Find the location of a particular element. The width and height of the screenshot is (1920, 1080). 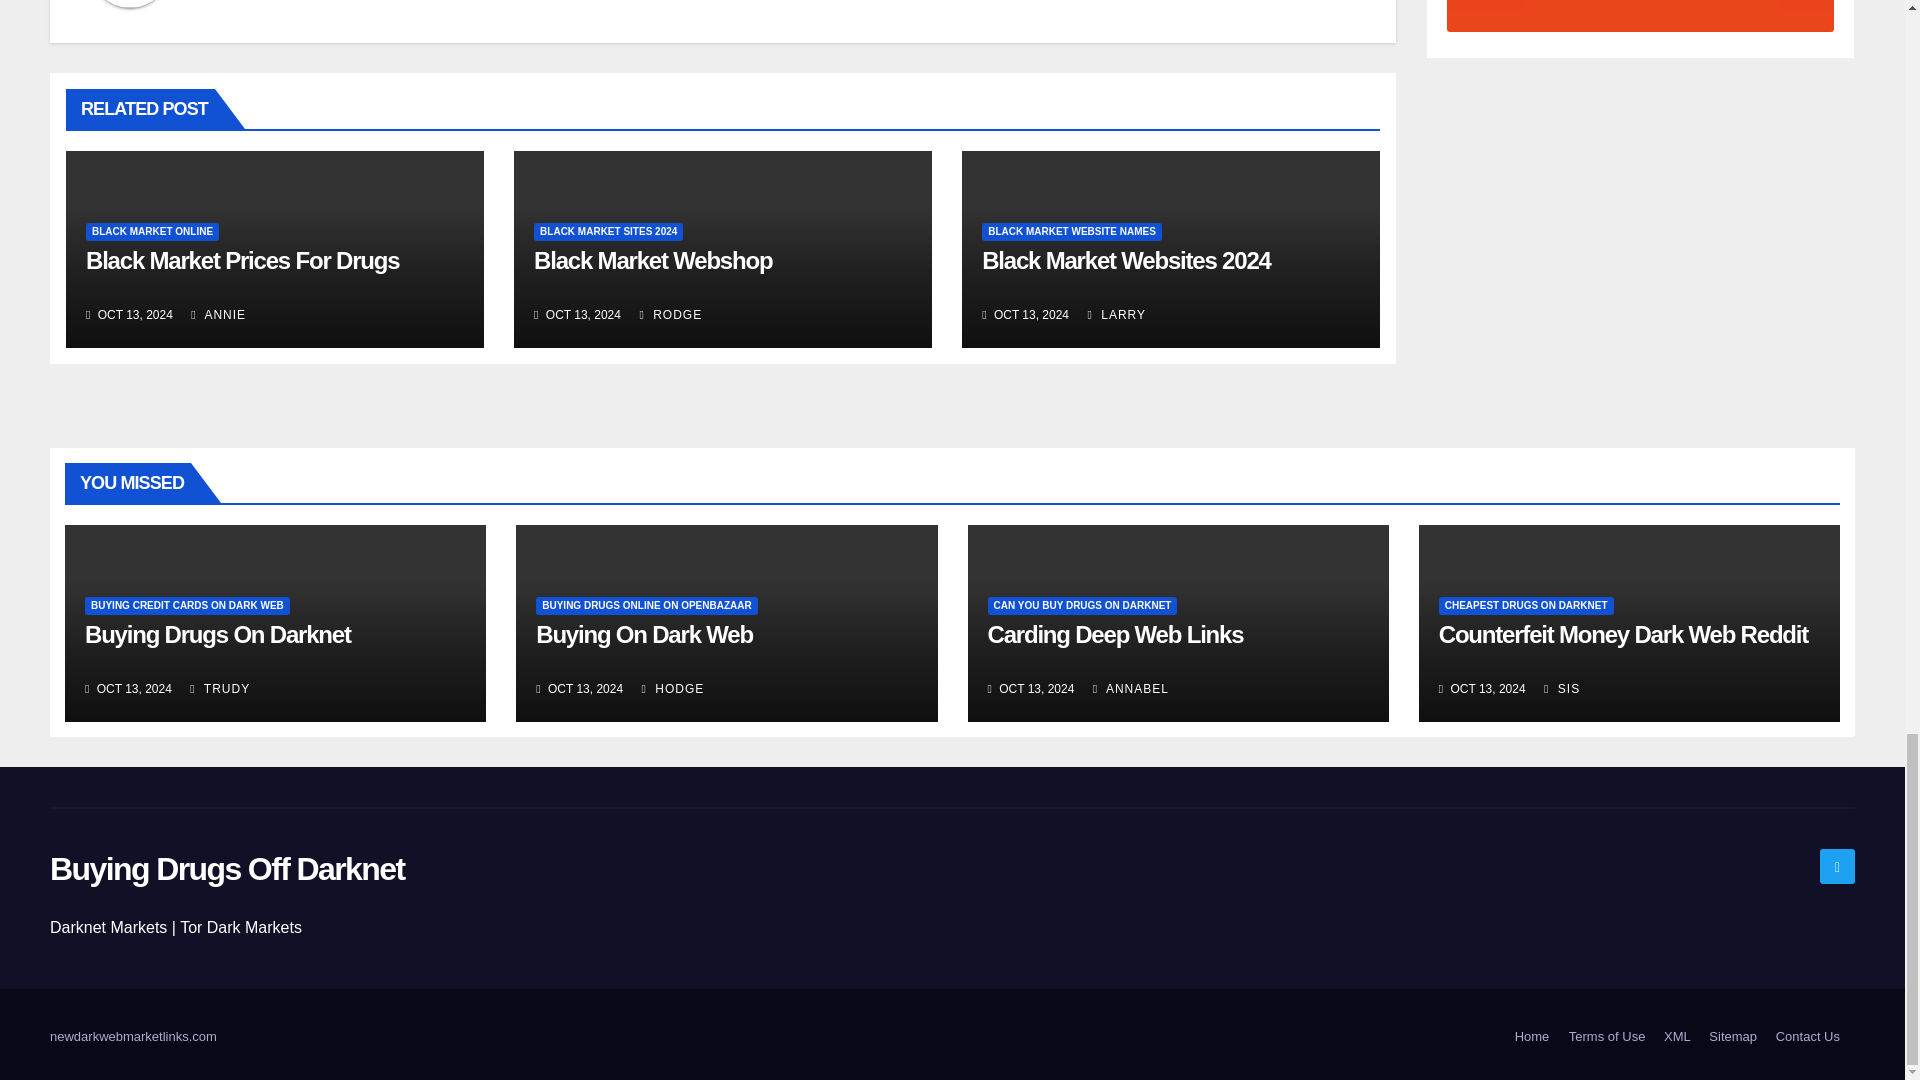

Permalink to: Black Market Url Deep Web is located at coordinates (652, 260).